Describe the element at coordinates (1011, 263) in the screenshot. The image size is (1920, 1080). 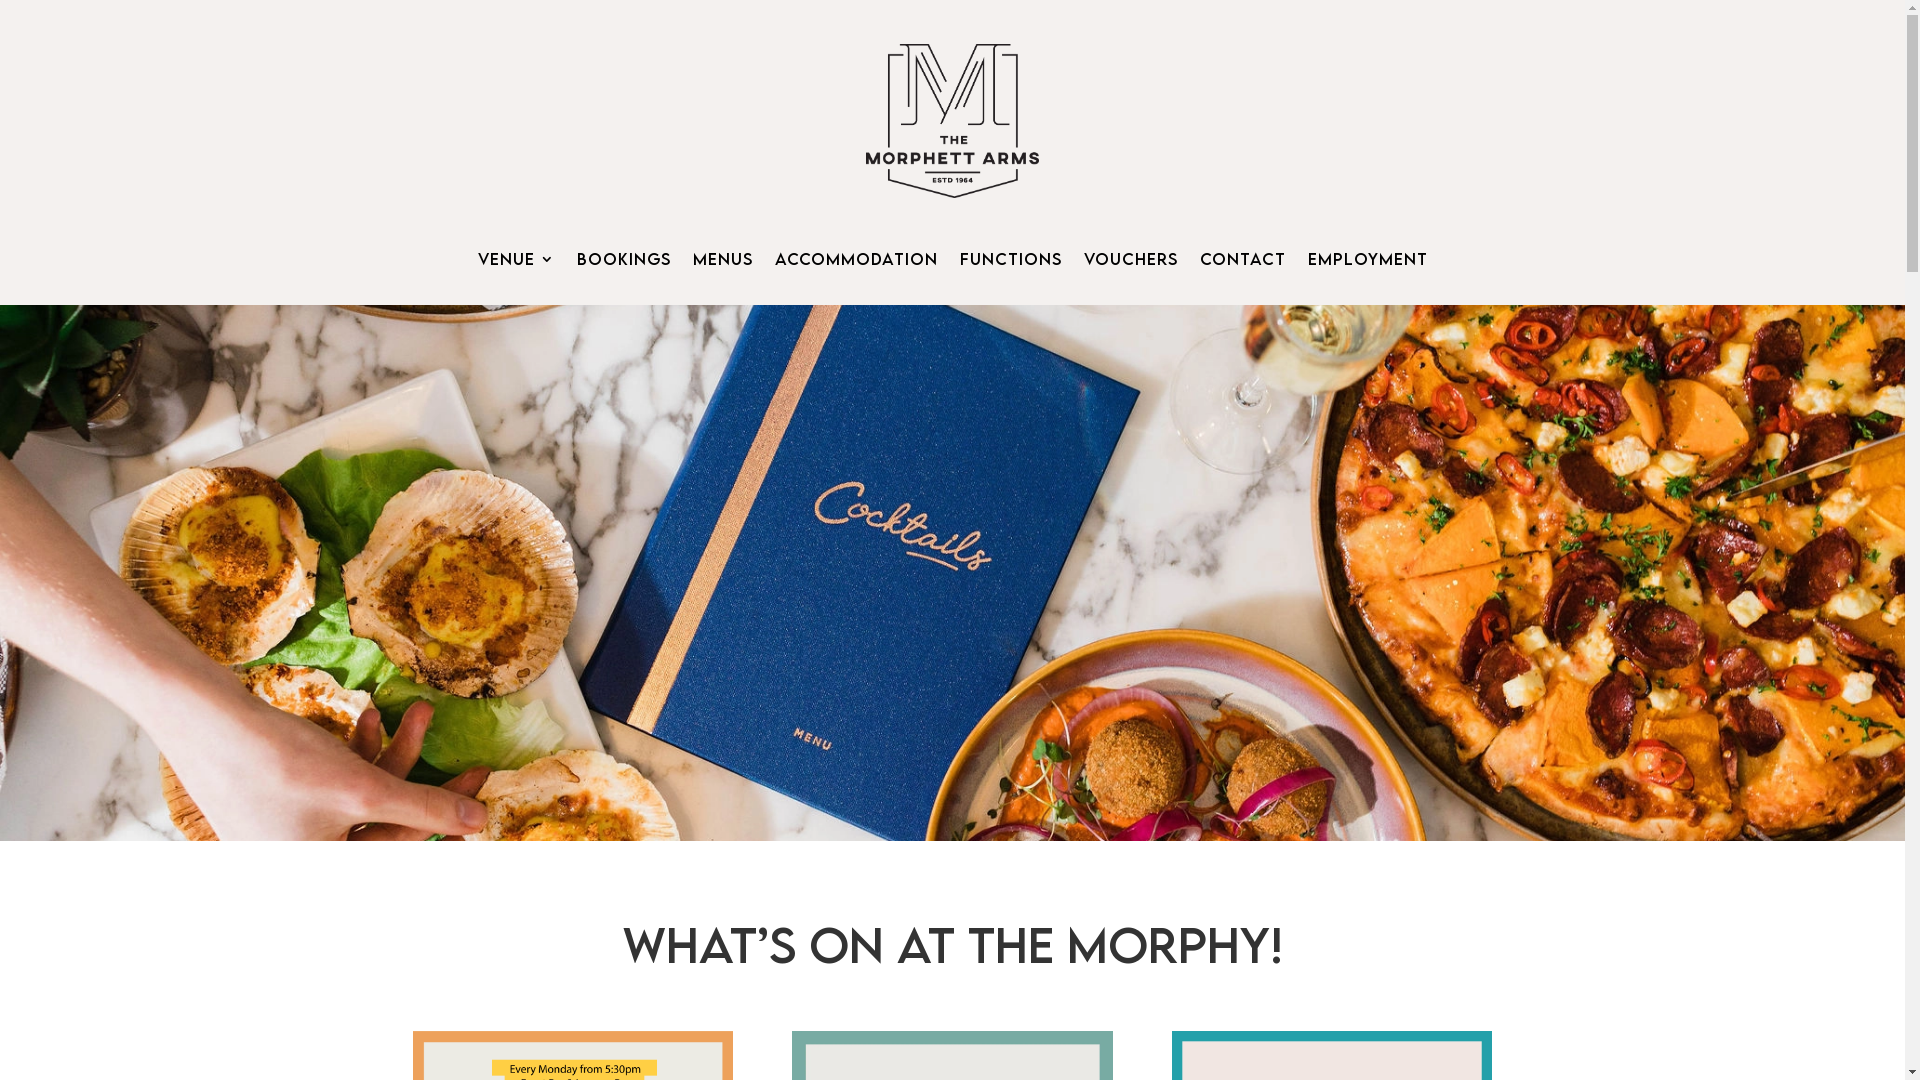
I see `FUNCTIONS` at that location.